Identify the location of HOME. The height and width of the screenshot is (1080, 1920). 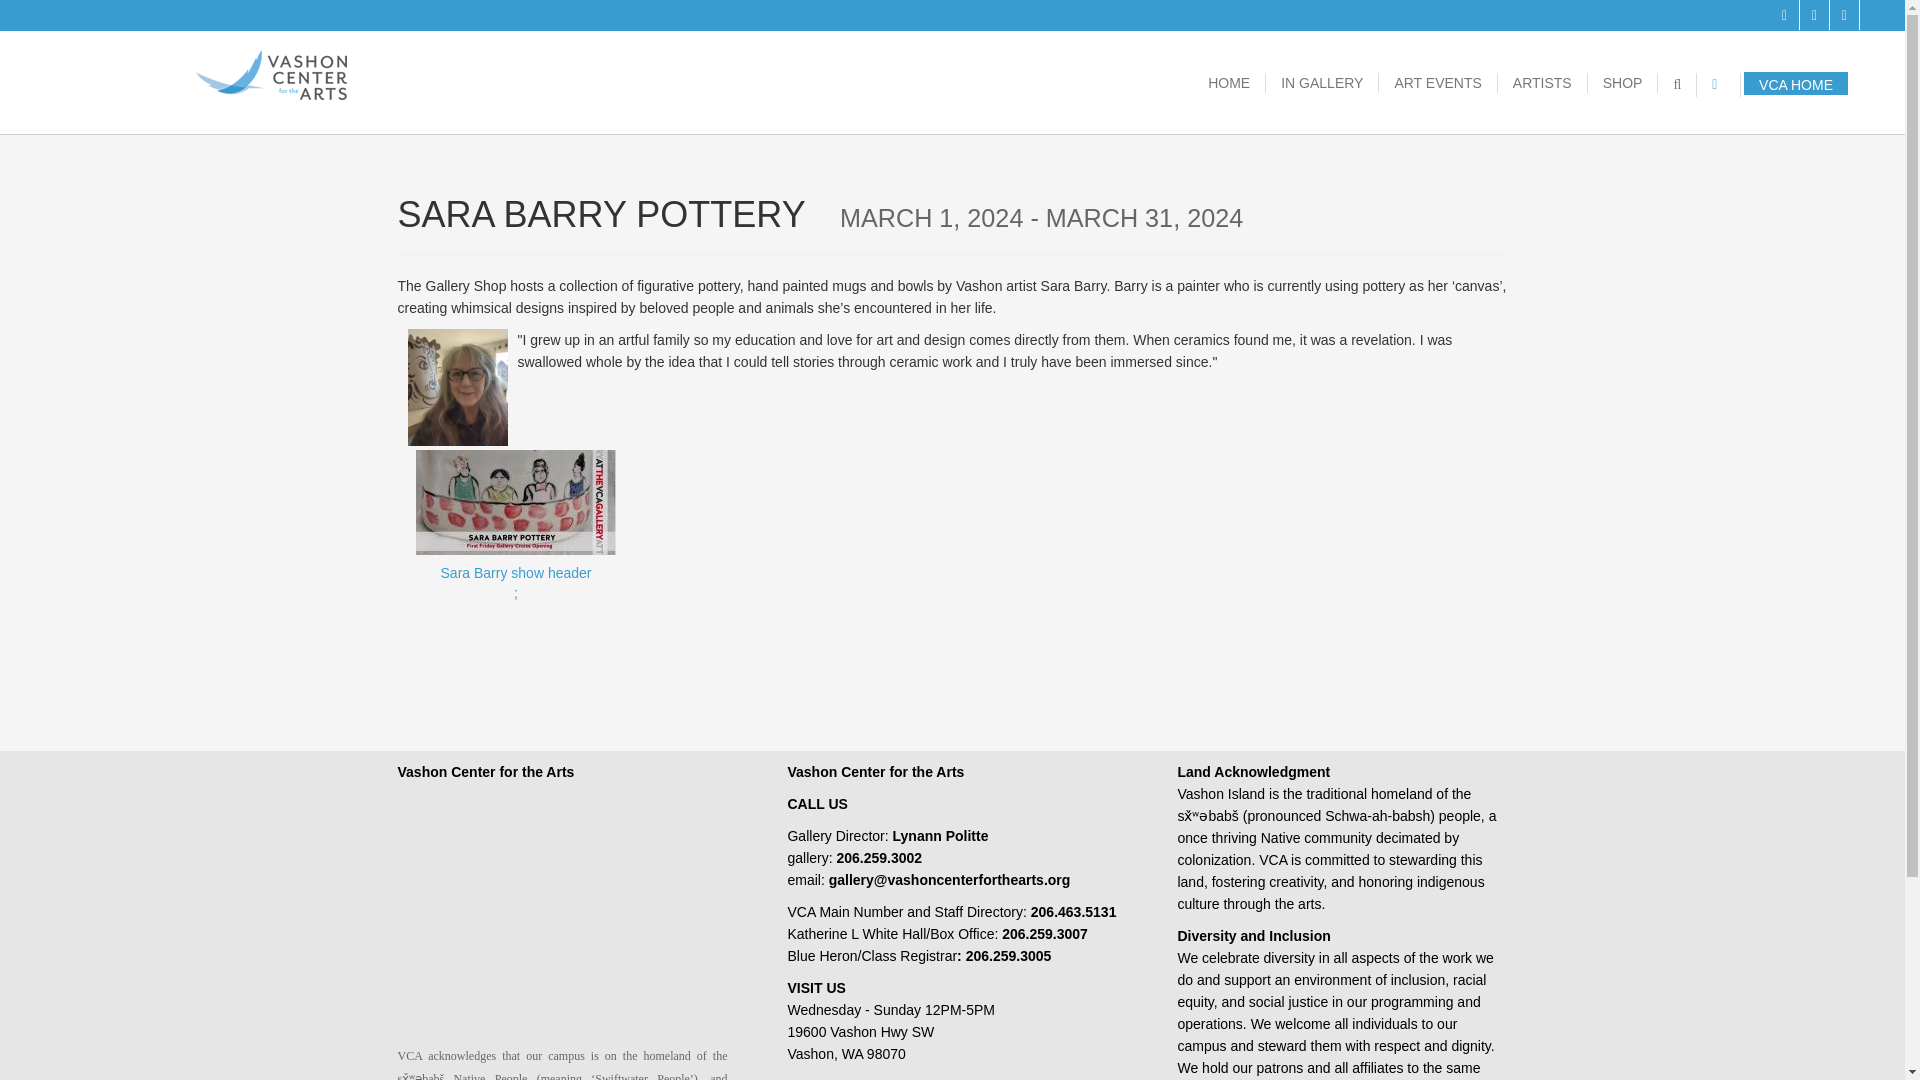
(1844, 15).